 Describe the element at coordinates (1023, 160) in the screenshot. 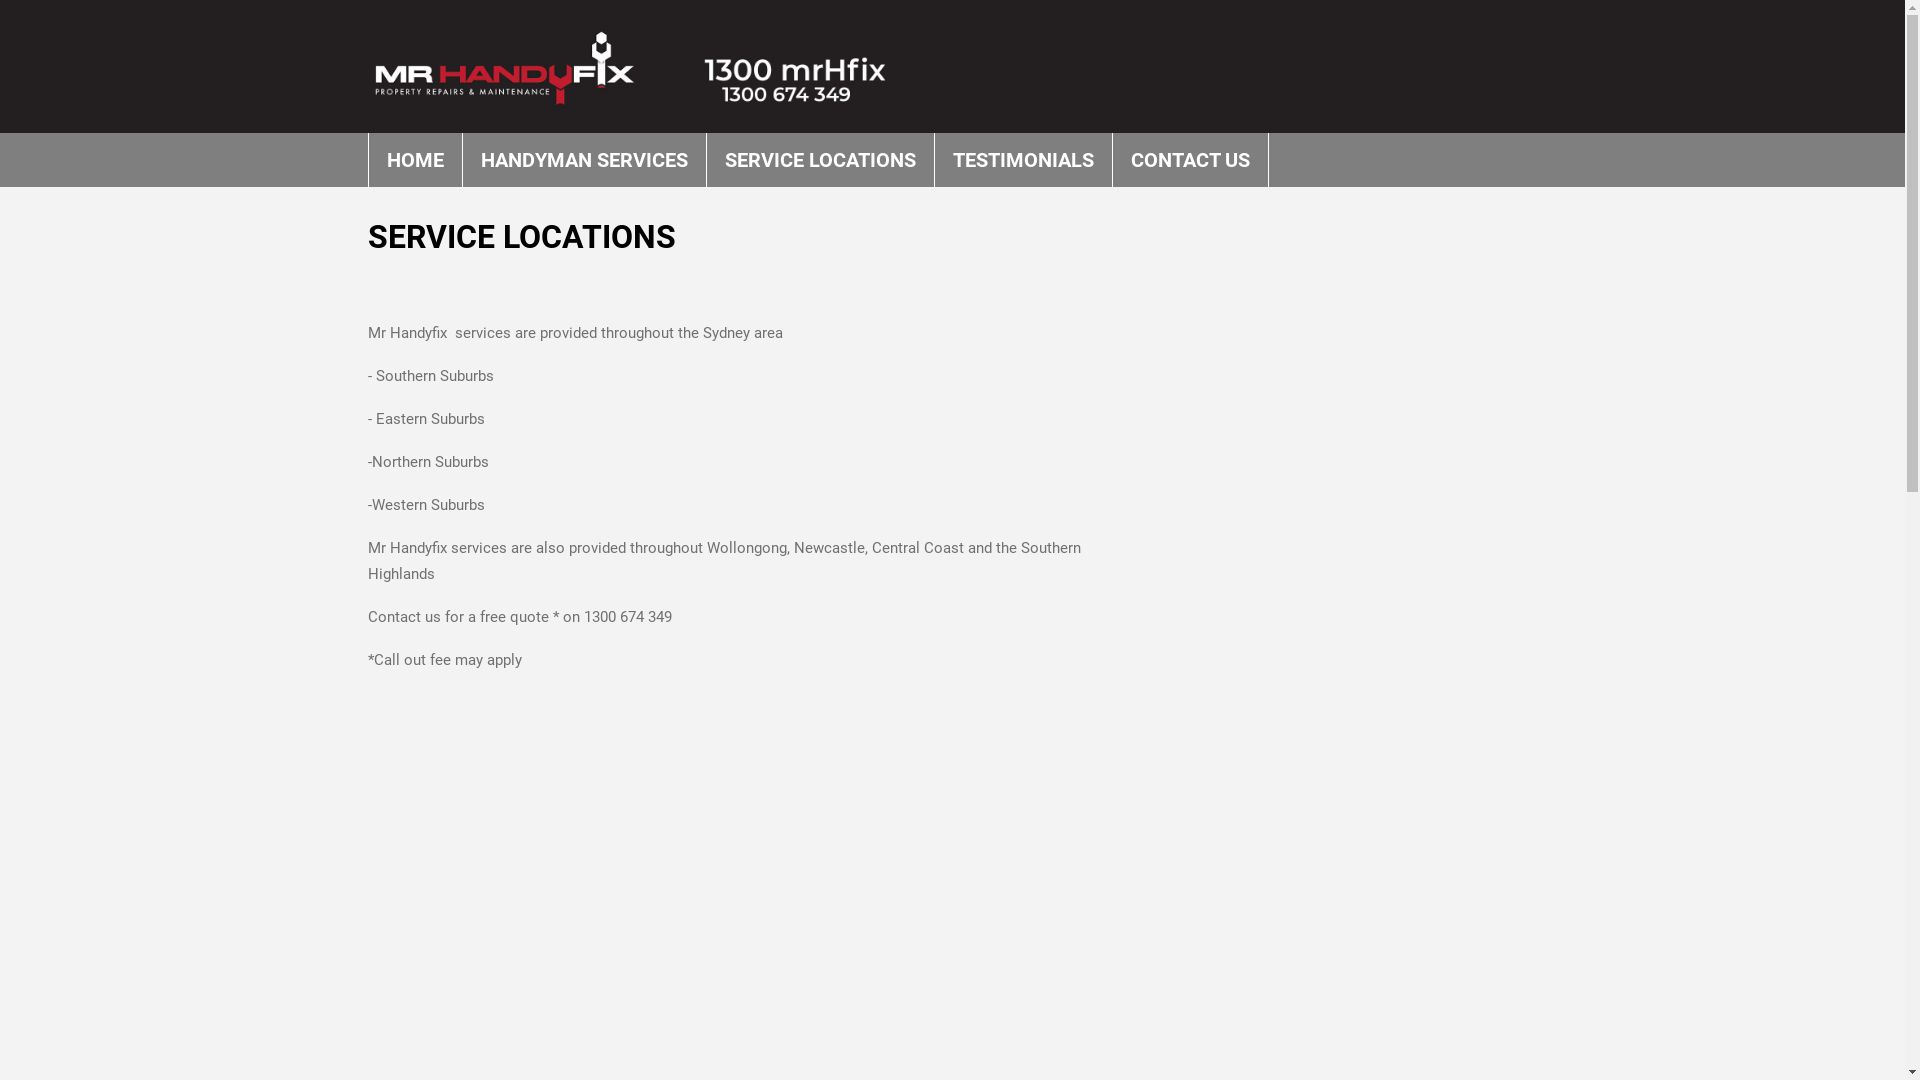

I see `TESTIMONIALS` at that location.